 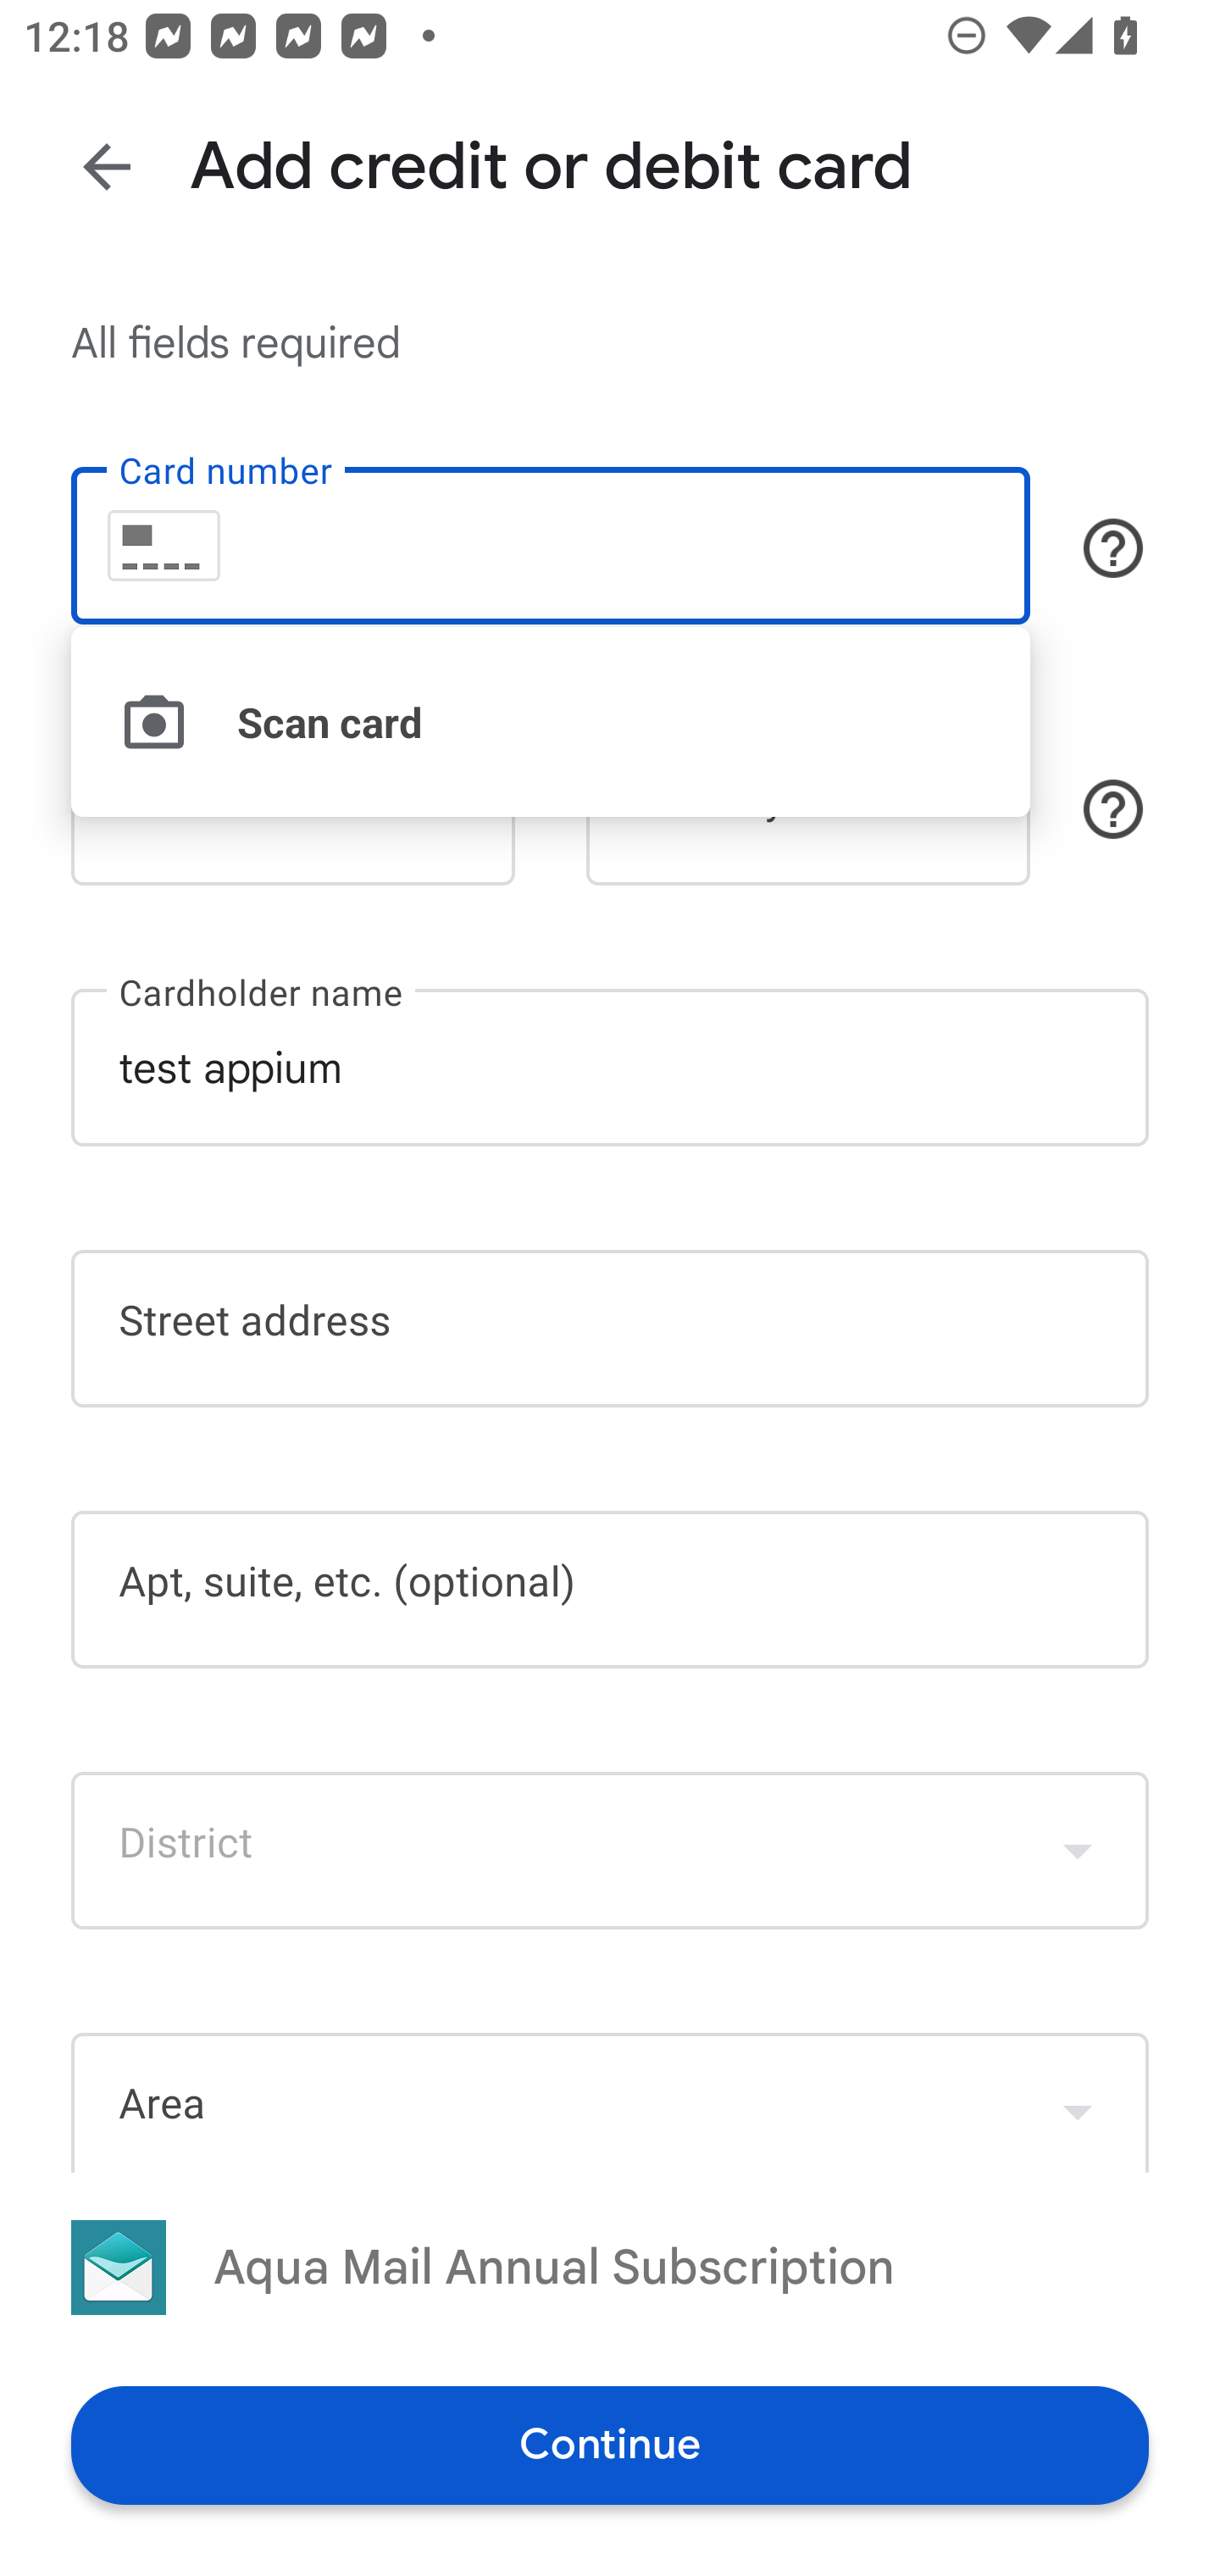 I want to click on Security code help, so click(x=1113, y=808).